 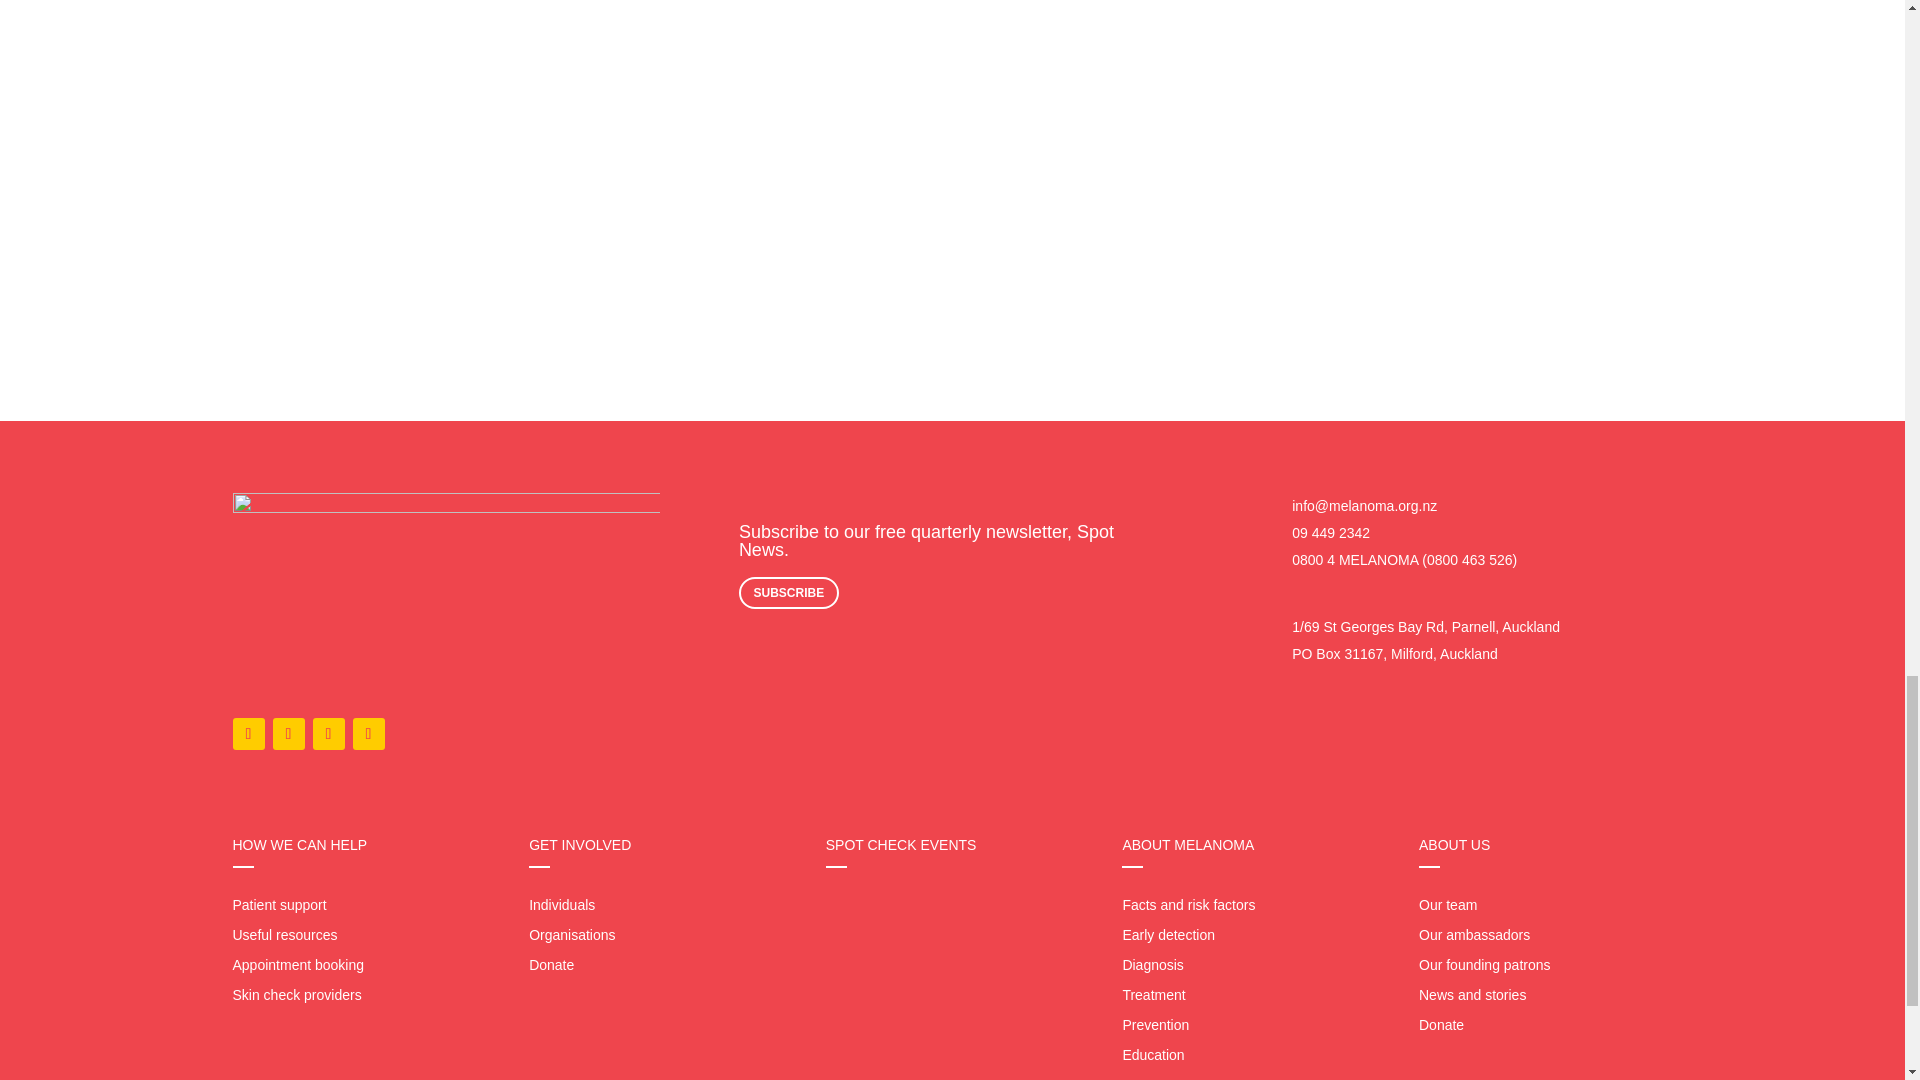 I want to click on Follow on Instagram, so click(x=288, y=734).